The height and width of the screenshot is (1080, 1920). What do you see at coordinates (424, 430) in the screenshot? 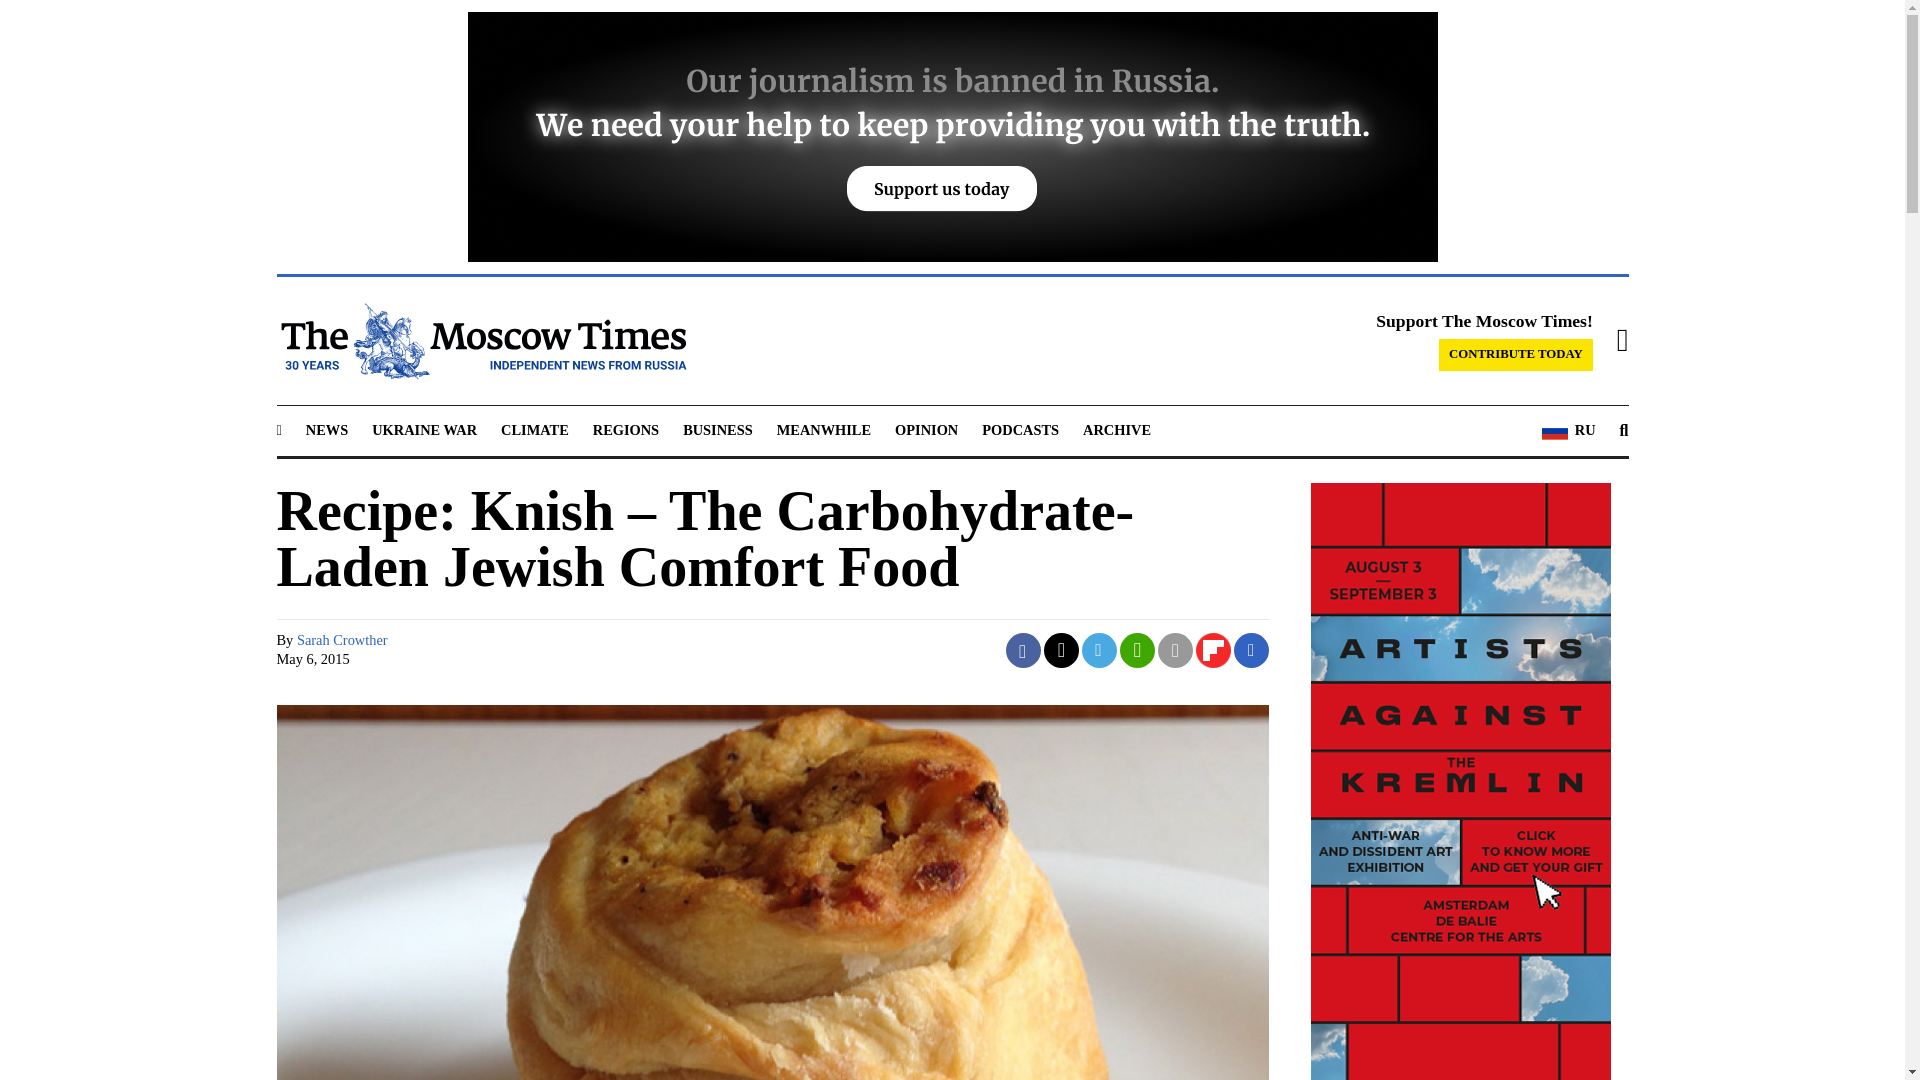
I see `UKRAINE WAR` at bounding box center [424, 430].